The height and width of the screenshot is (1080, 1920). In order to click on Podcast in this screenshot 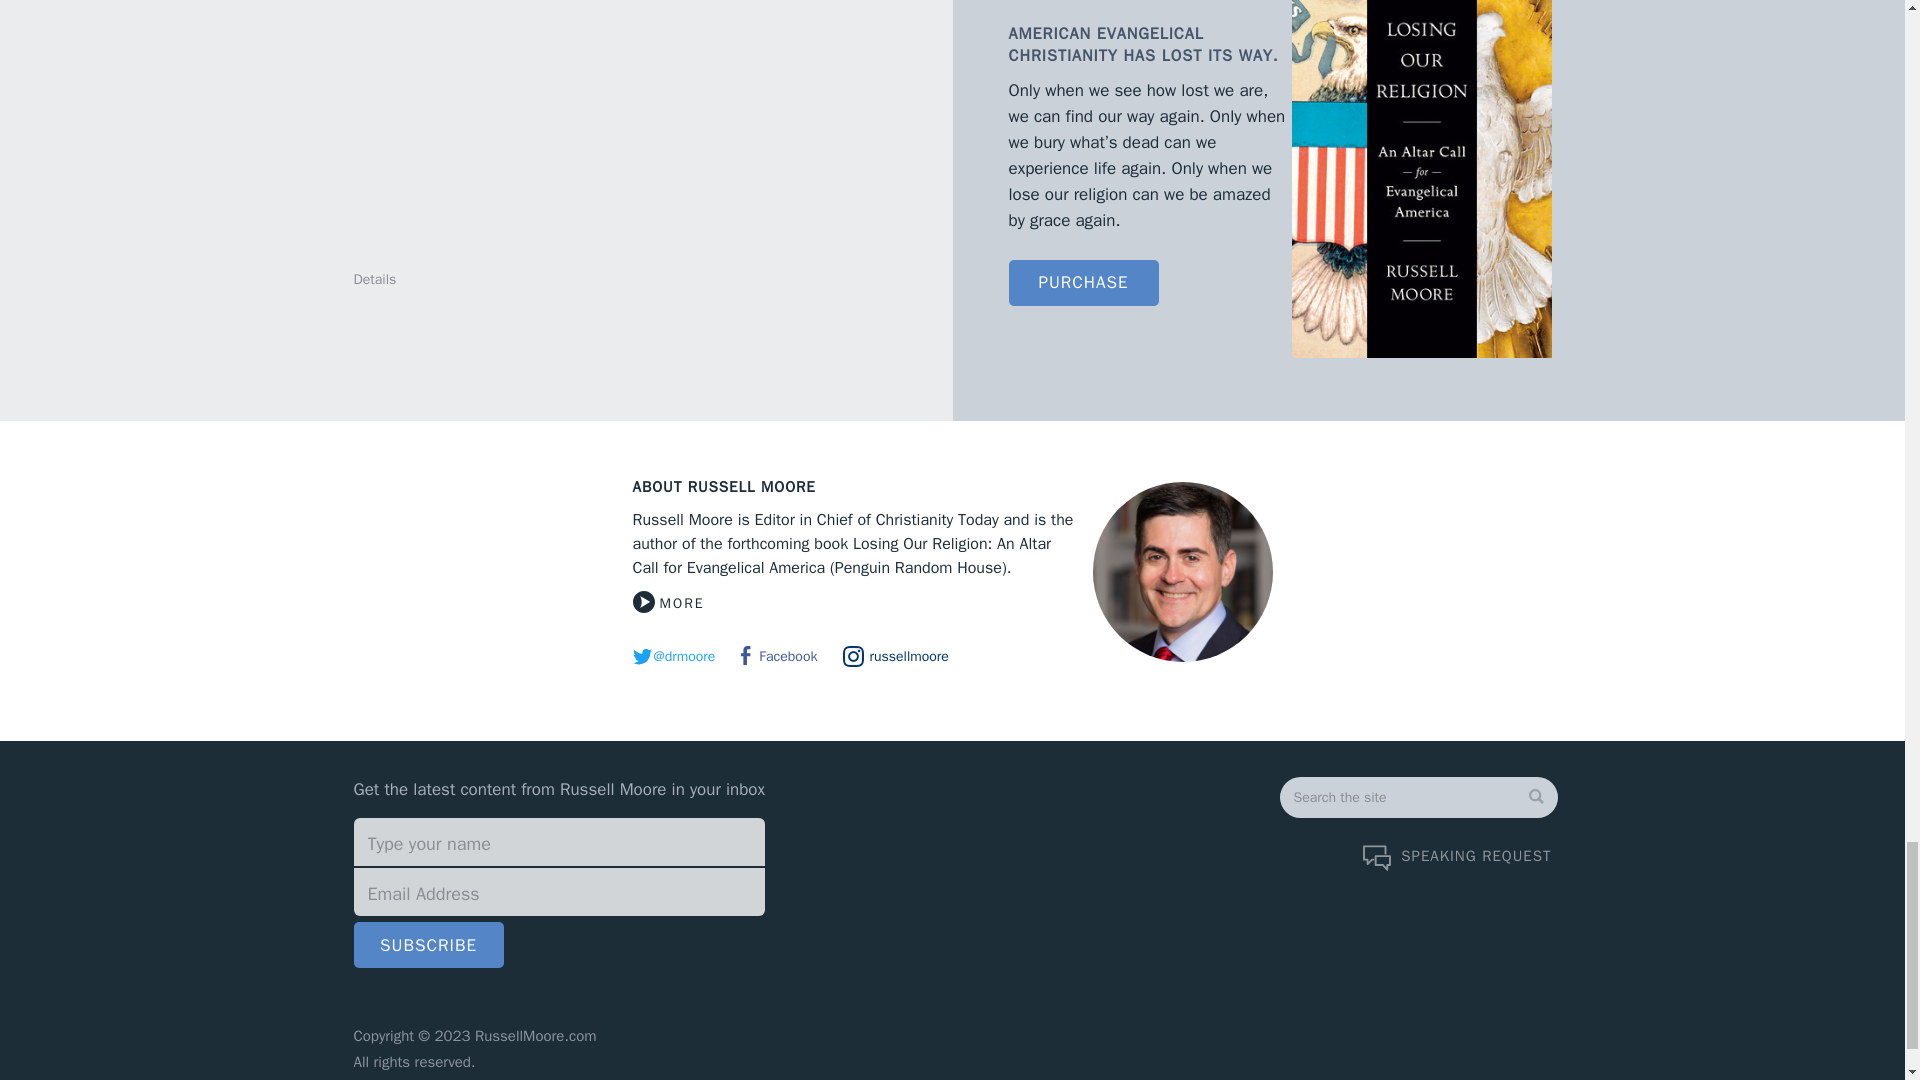, I will do `click(1426, 1078)`.